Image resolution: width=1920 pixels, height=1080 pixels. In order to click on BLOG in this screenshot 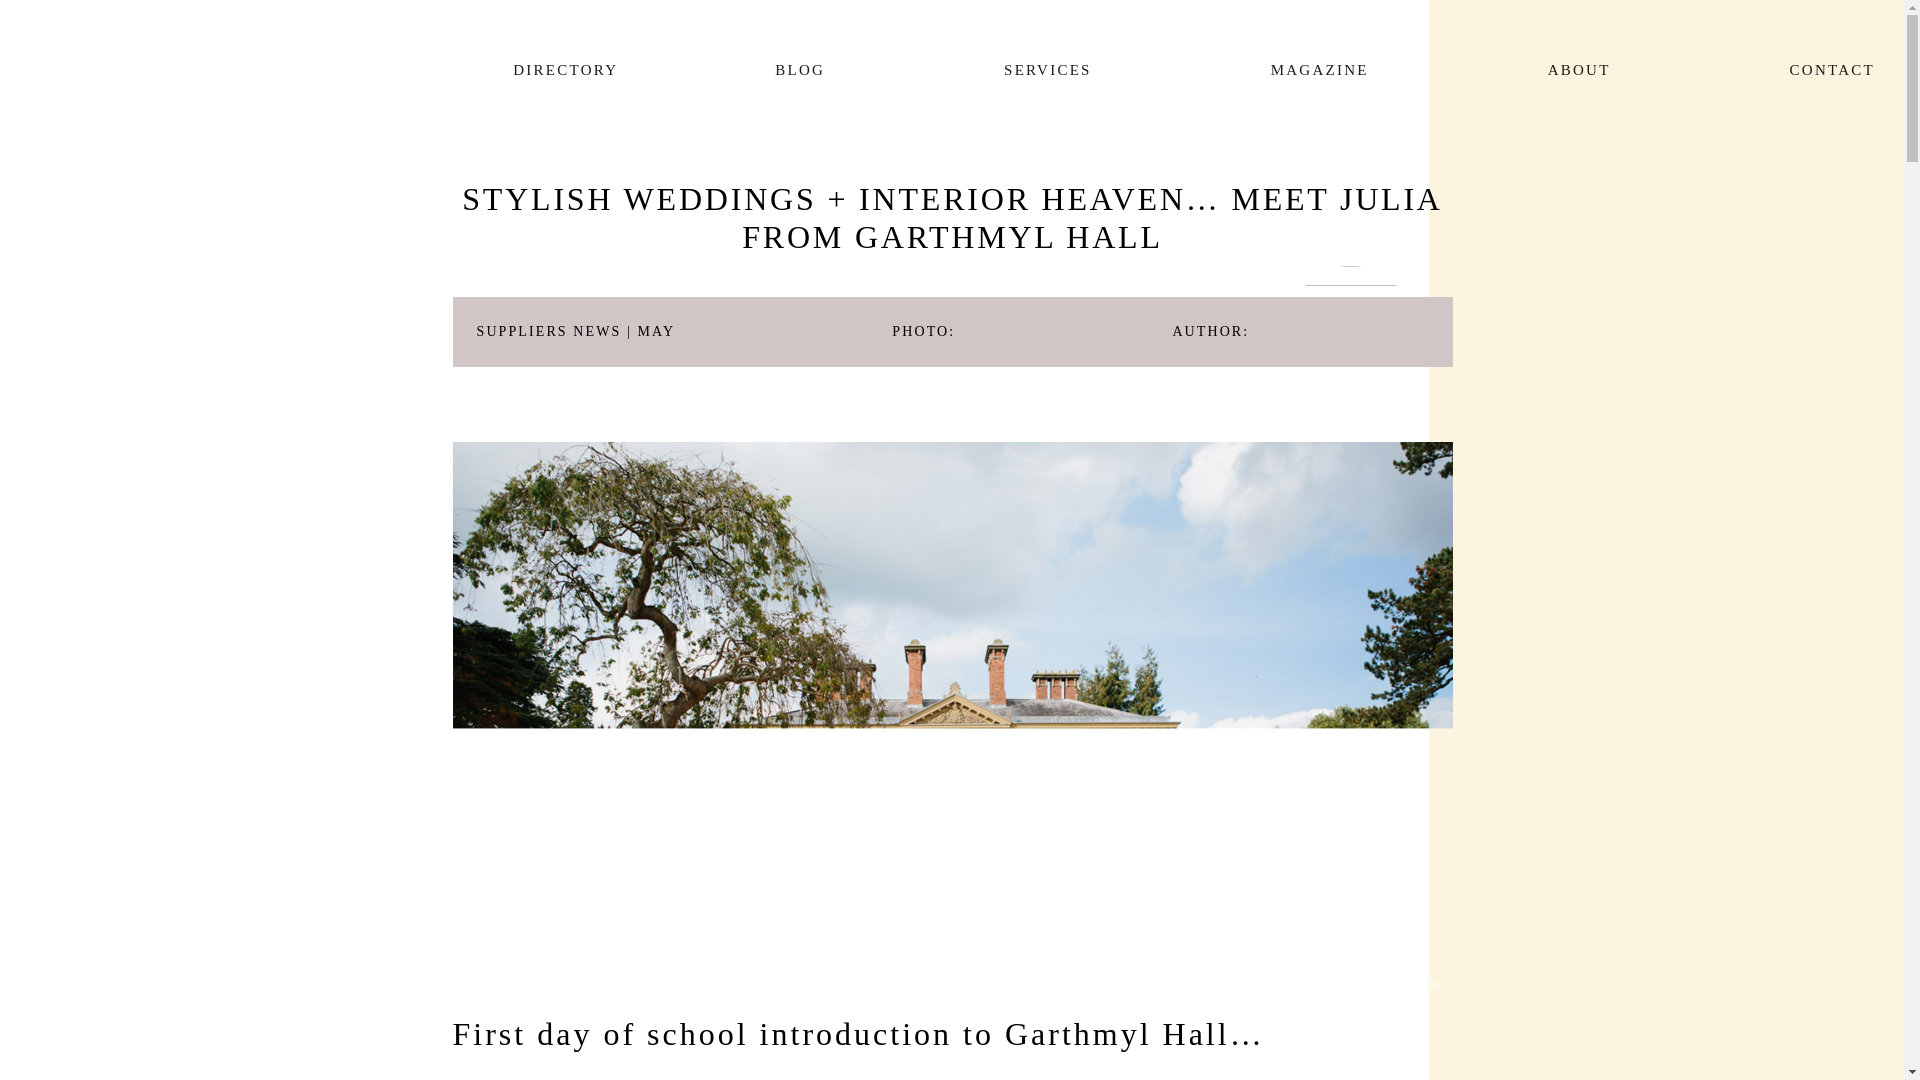, I will do `click(799, 70)`.